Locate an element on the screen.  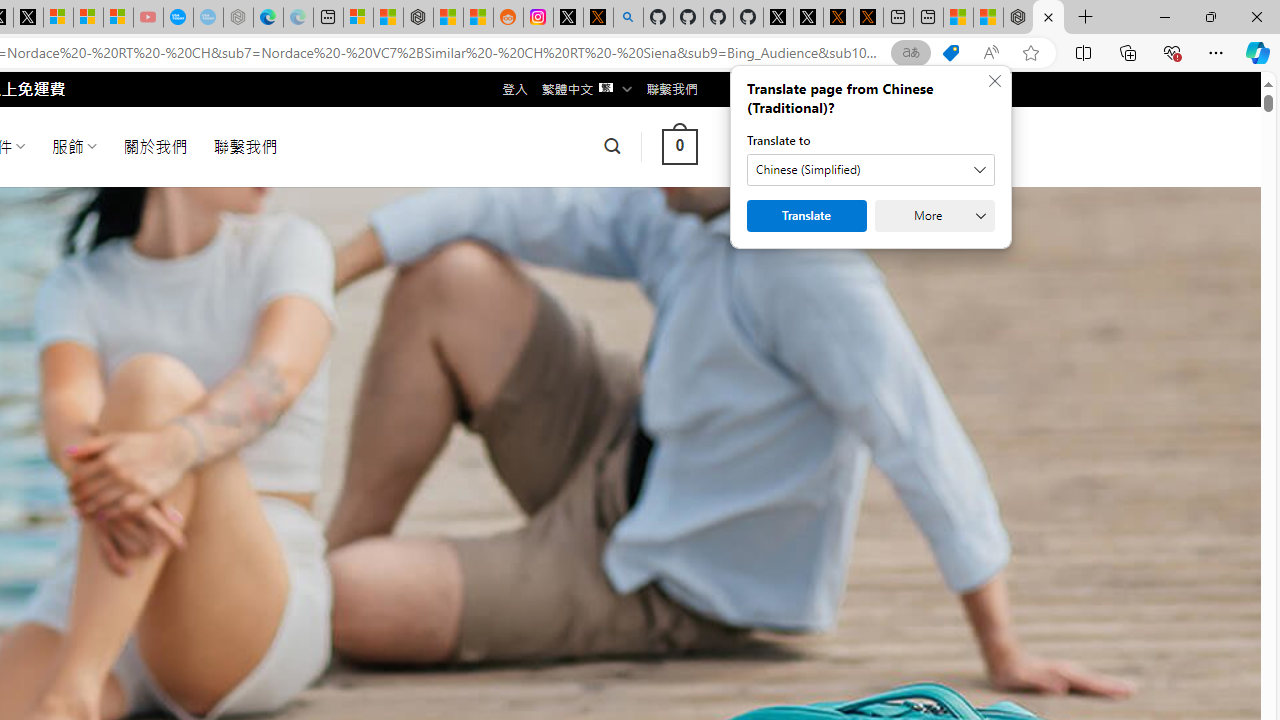
Translate is located at coordinates (806, 216).